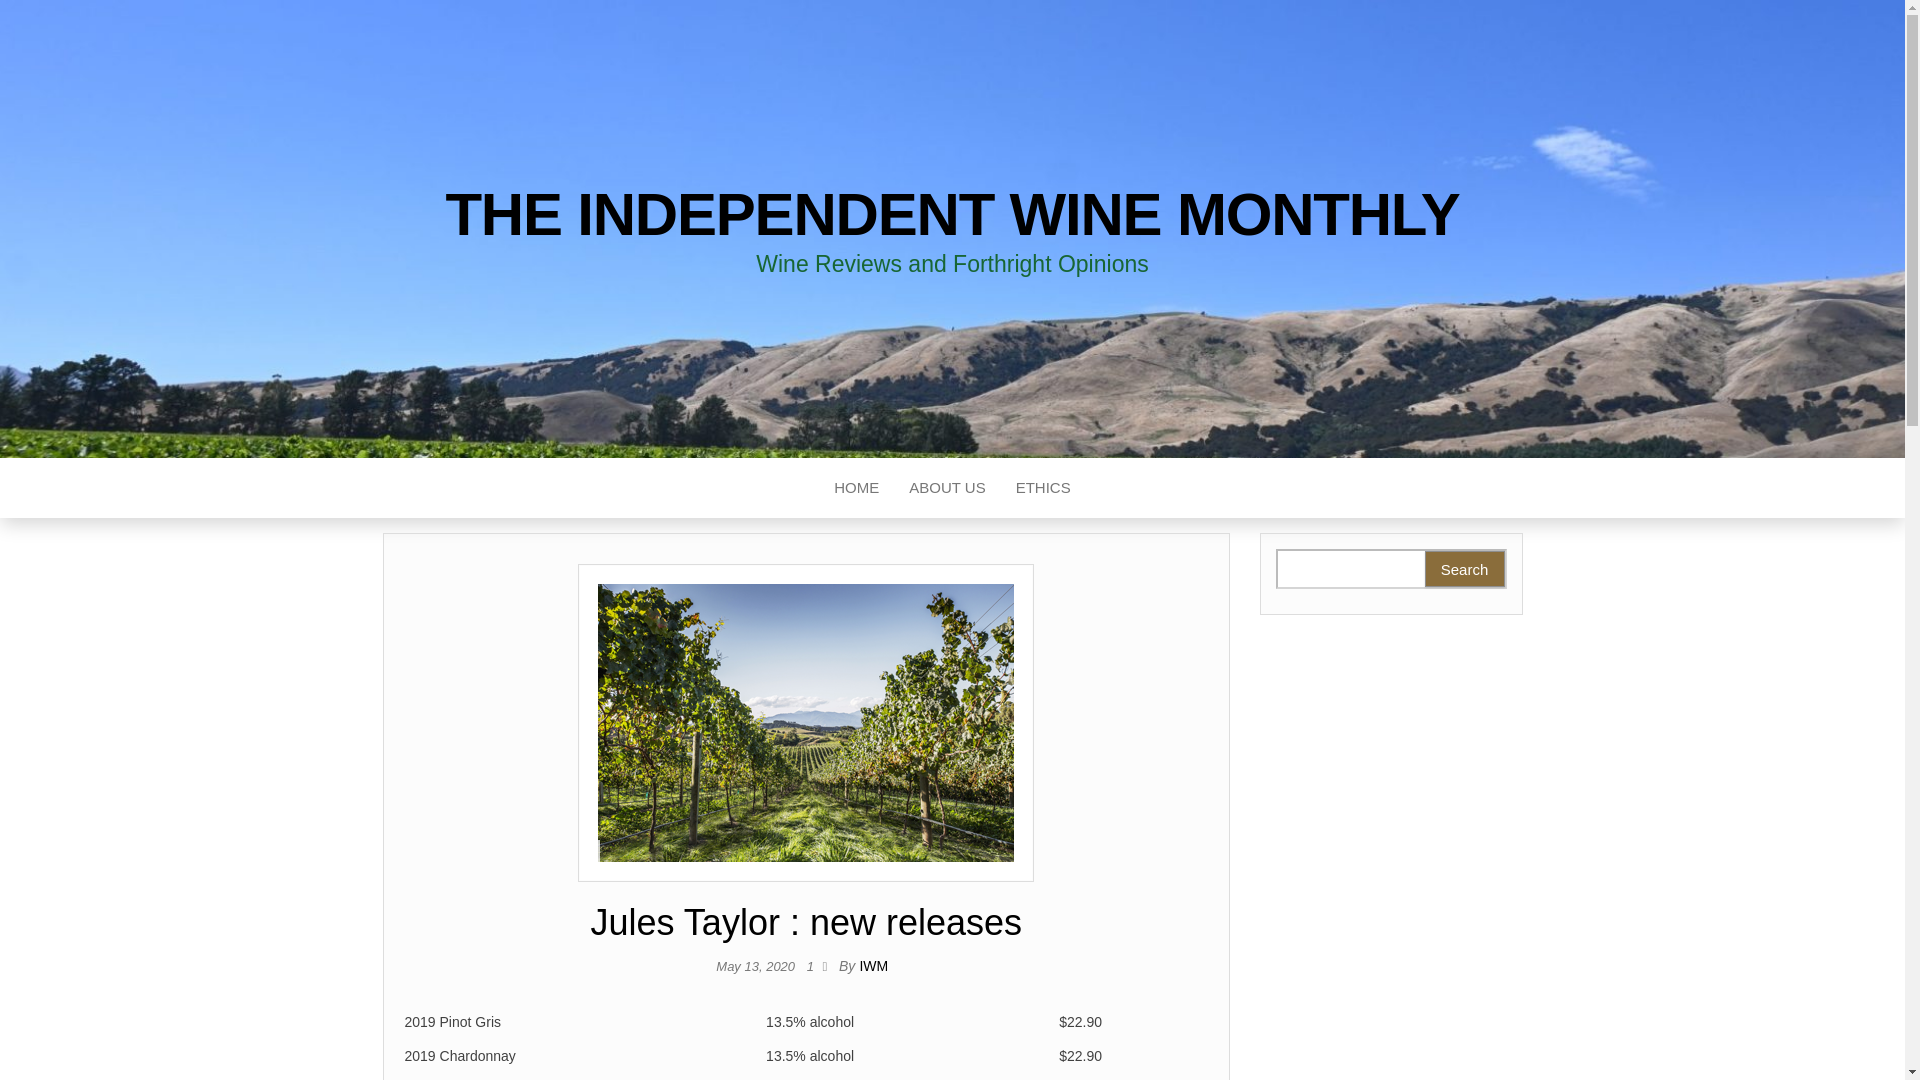 The height and width of the screenshot is (1080, 1920). What do you see at coordinates (814, 966) in the screenshot?
I see `Comment on Jules Taylor : new releases` at bounding box center [814, 966].